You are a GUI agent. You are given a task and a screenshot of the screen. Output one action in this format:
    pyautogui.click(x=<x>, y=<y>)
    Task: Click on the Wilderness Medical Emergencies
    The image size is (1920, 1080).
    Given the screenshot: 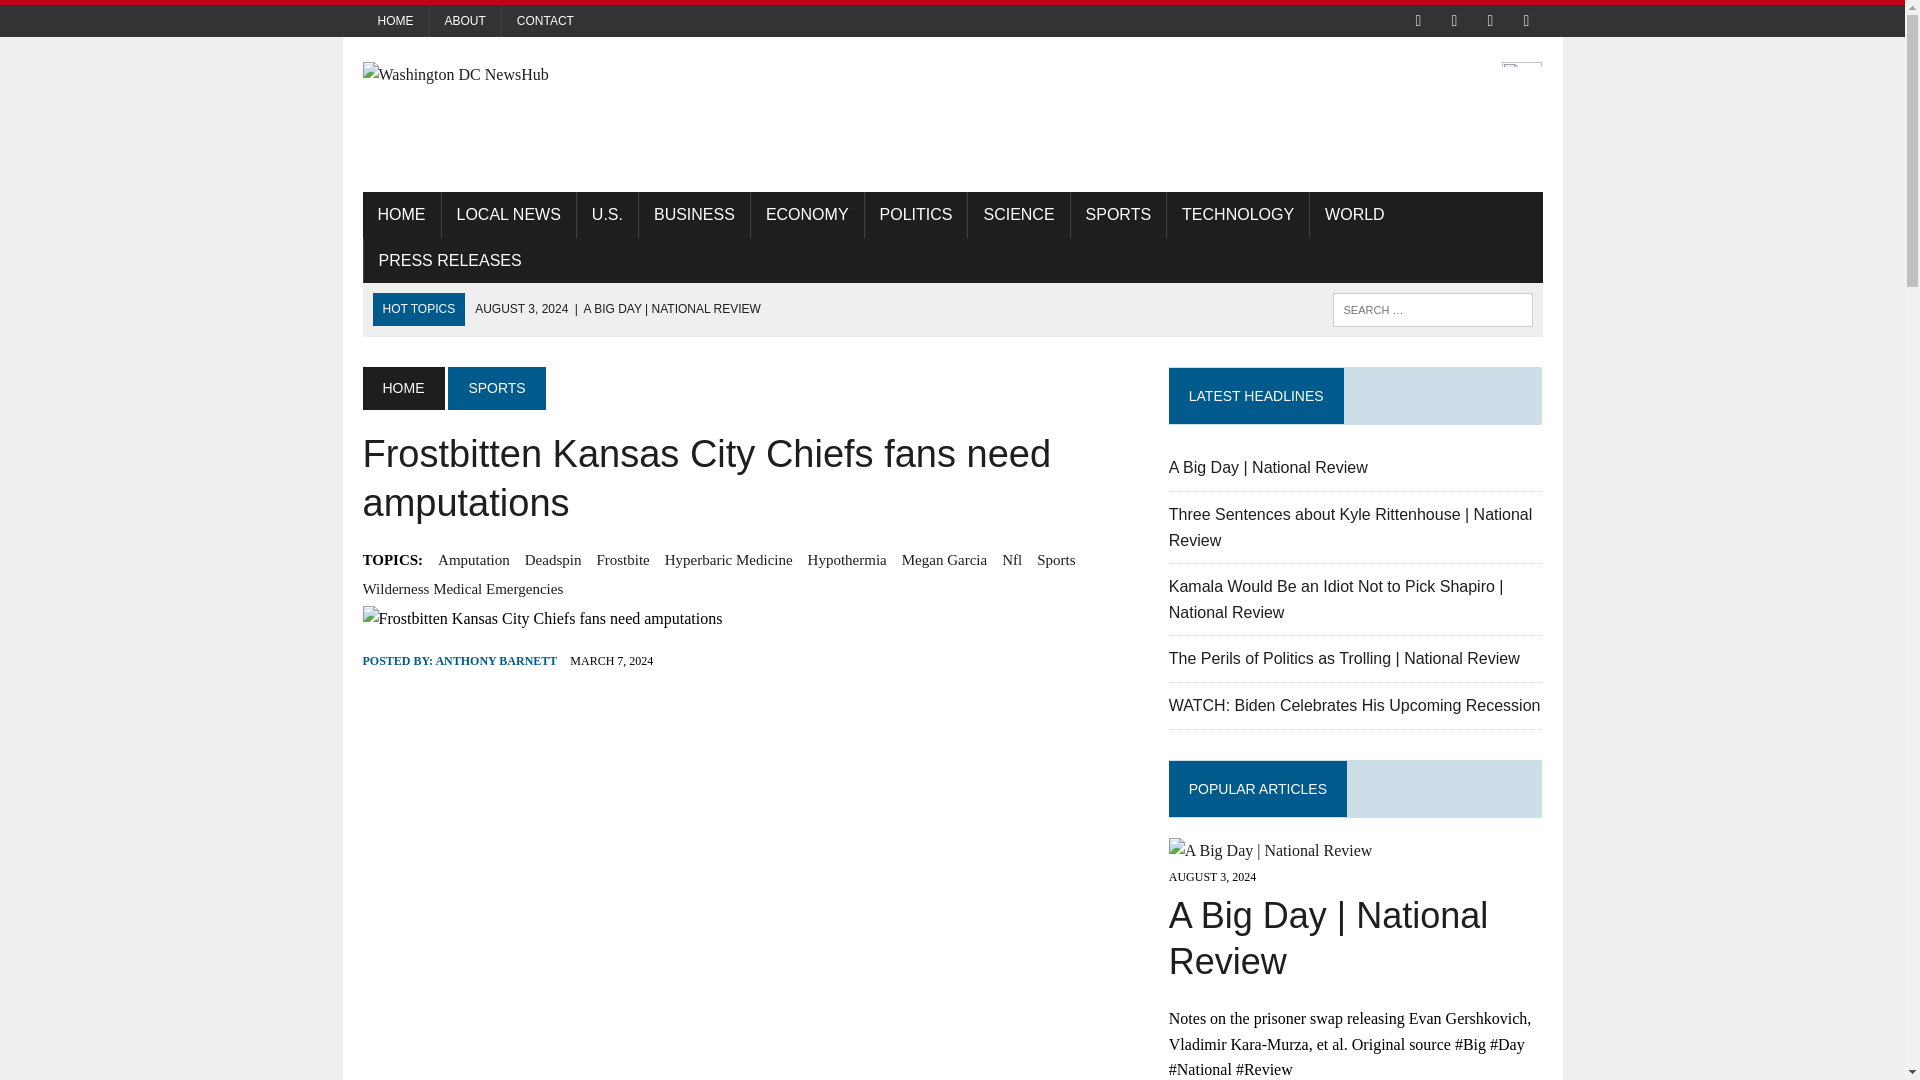 What is the action you would take?
    pyautogui.click(x=462, y=588)
    